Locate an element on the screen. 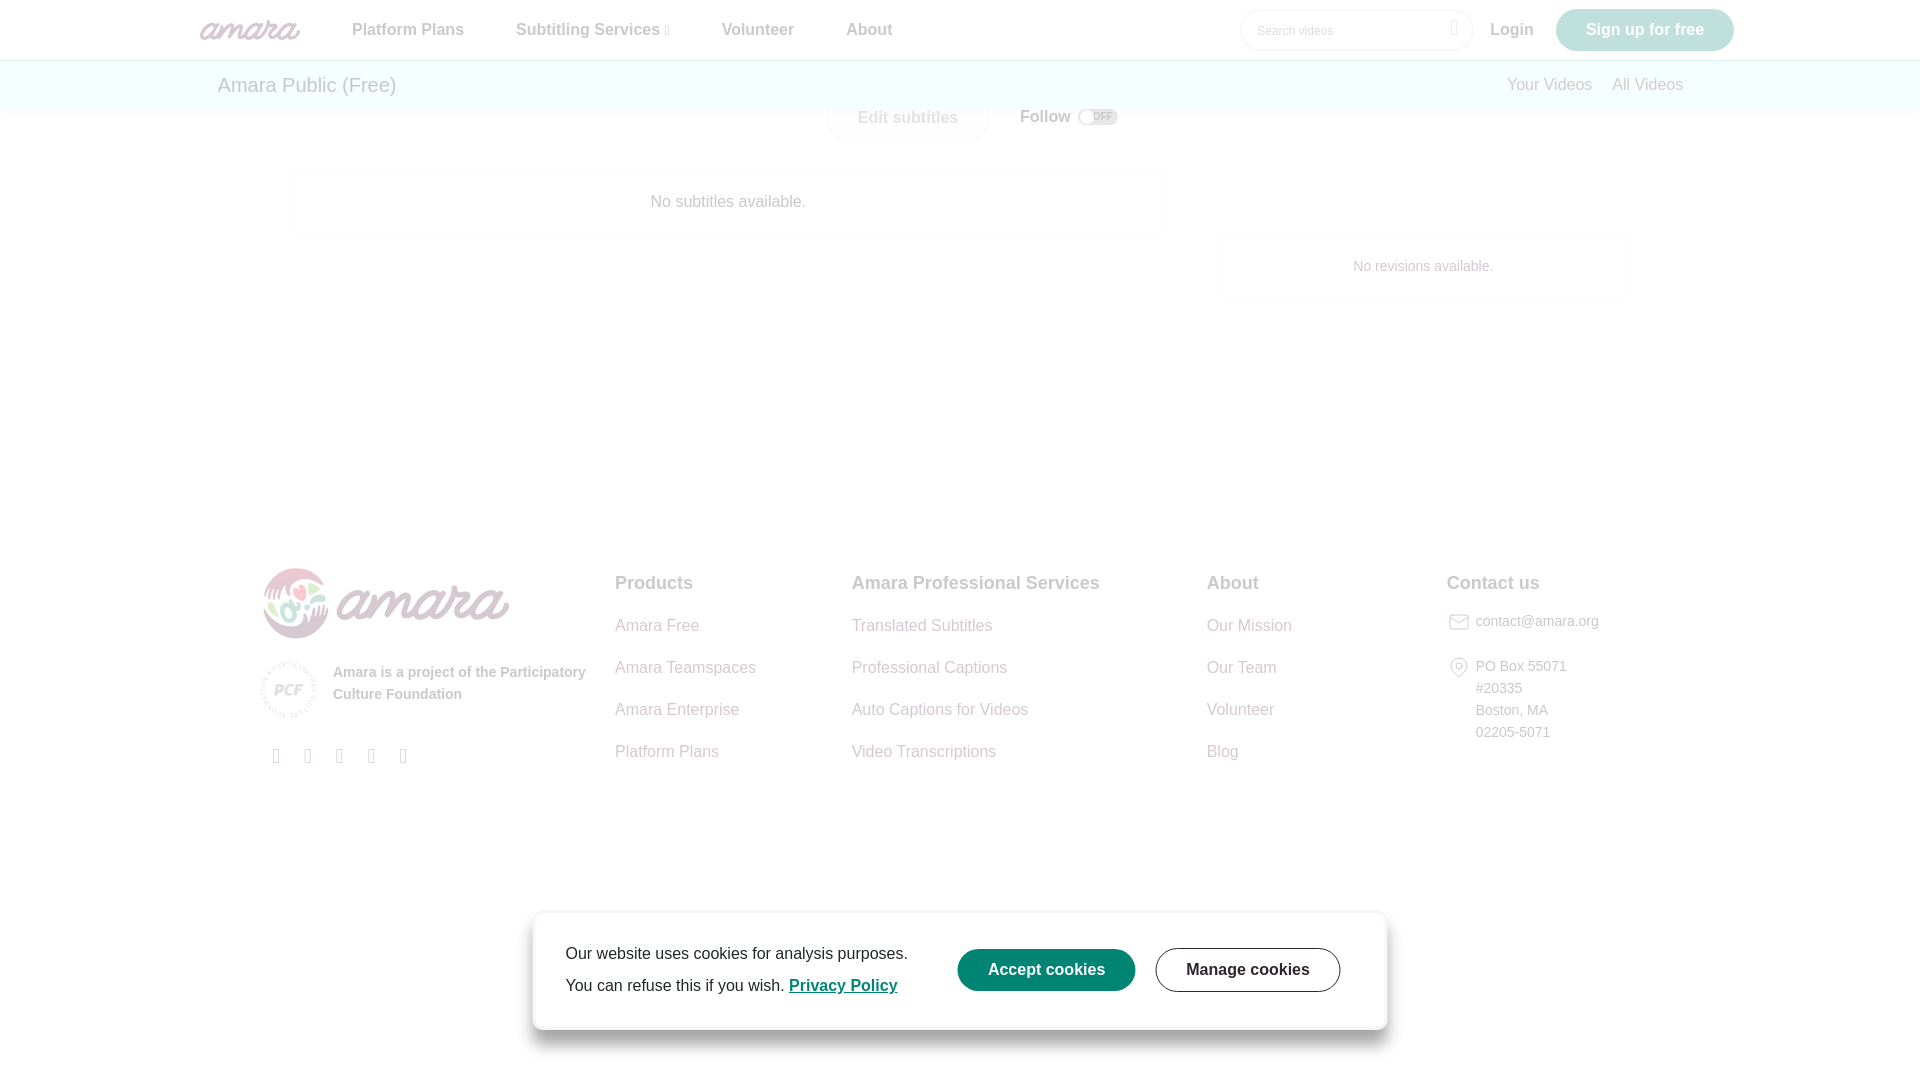 Image resolution: width=1920 pixels, height=1080 pixels. Manage cookies is located at coordinates (1248, 655).